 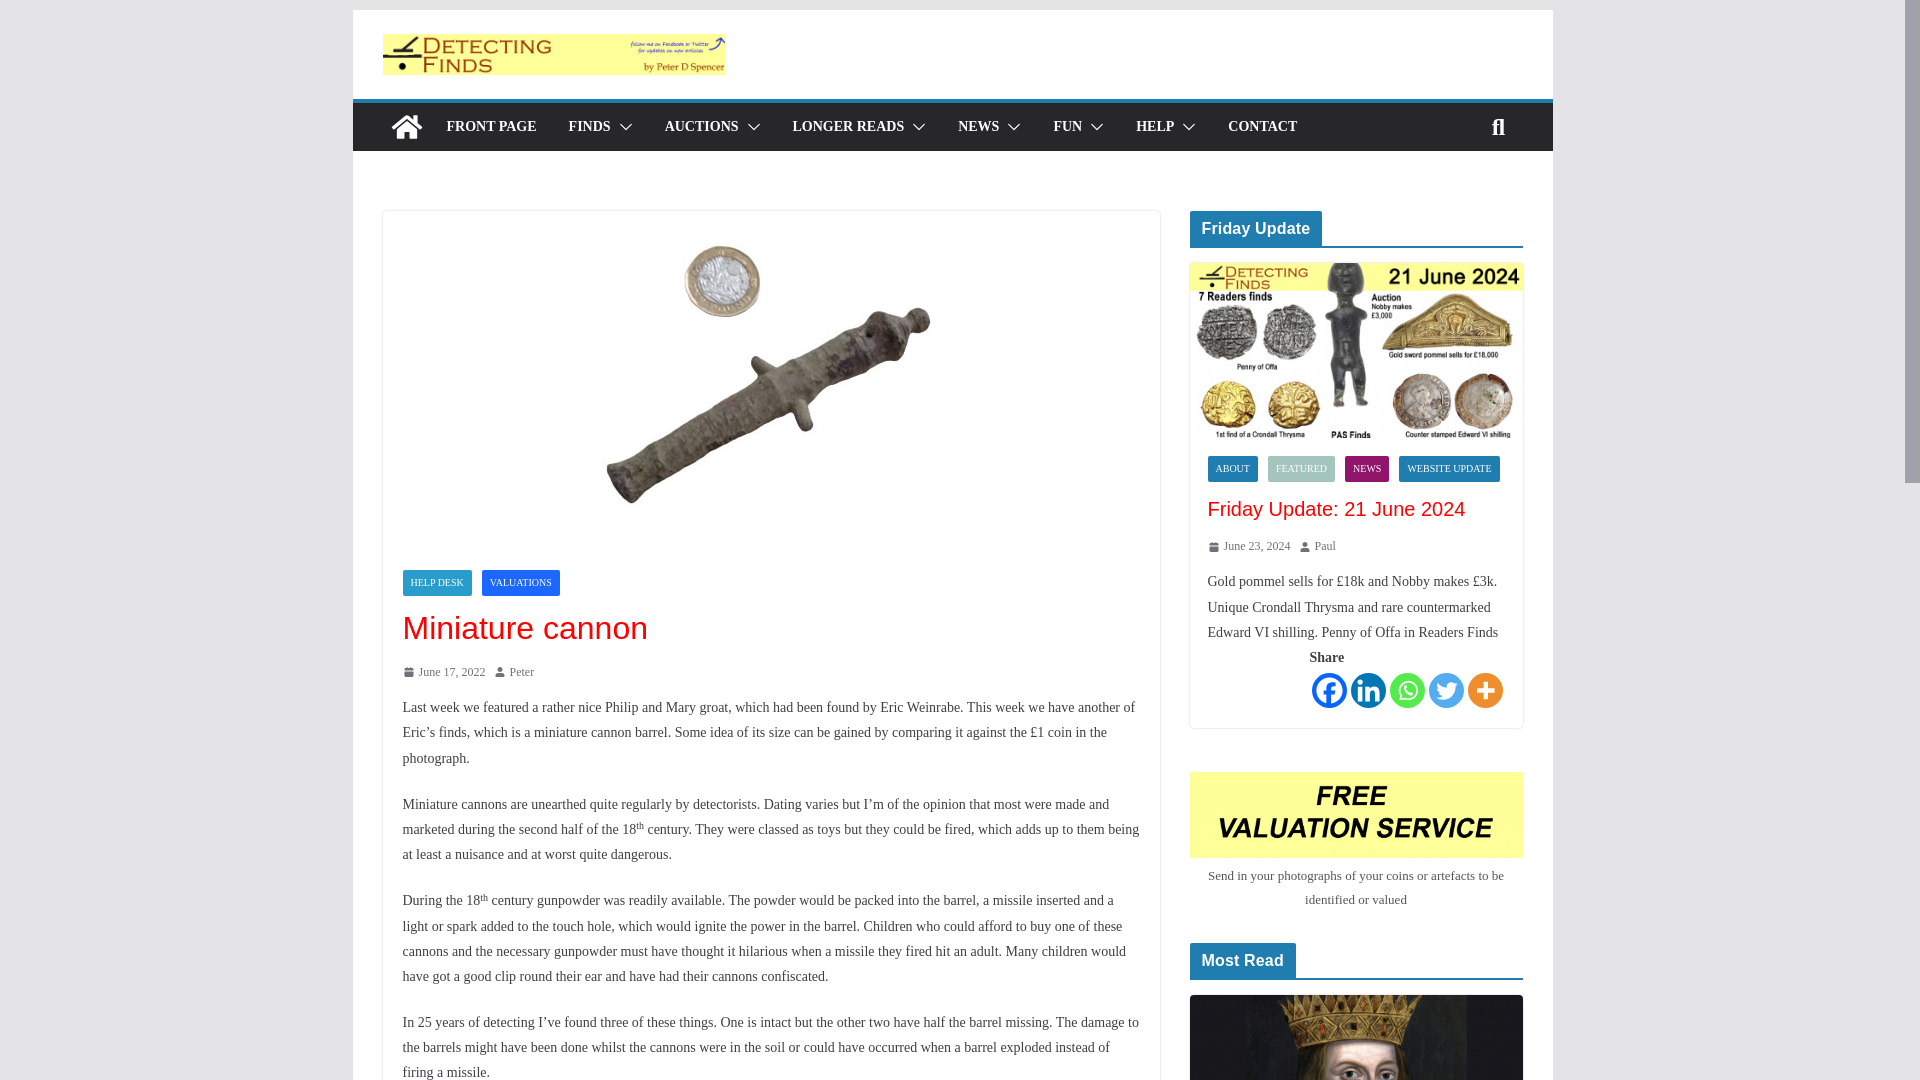 What do you see at coordinates (490, 127) in the screenshot?
I see `FRONT PAGE` at bounding box center [490, 127].